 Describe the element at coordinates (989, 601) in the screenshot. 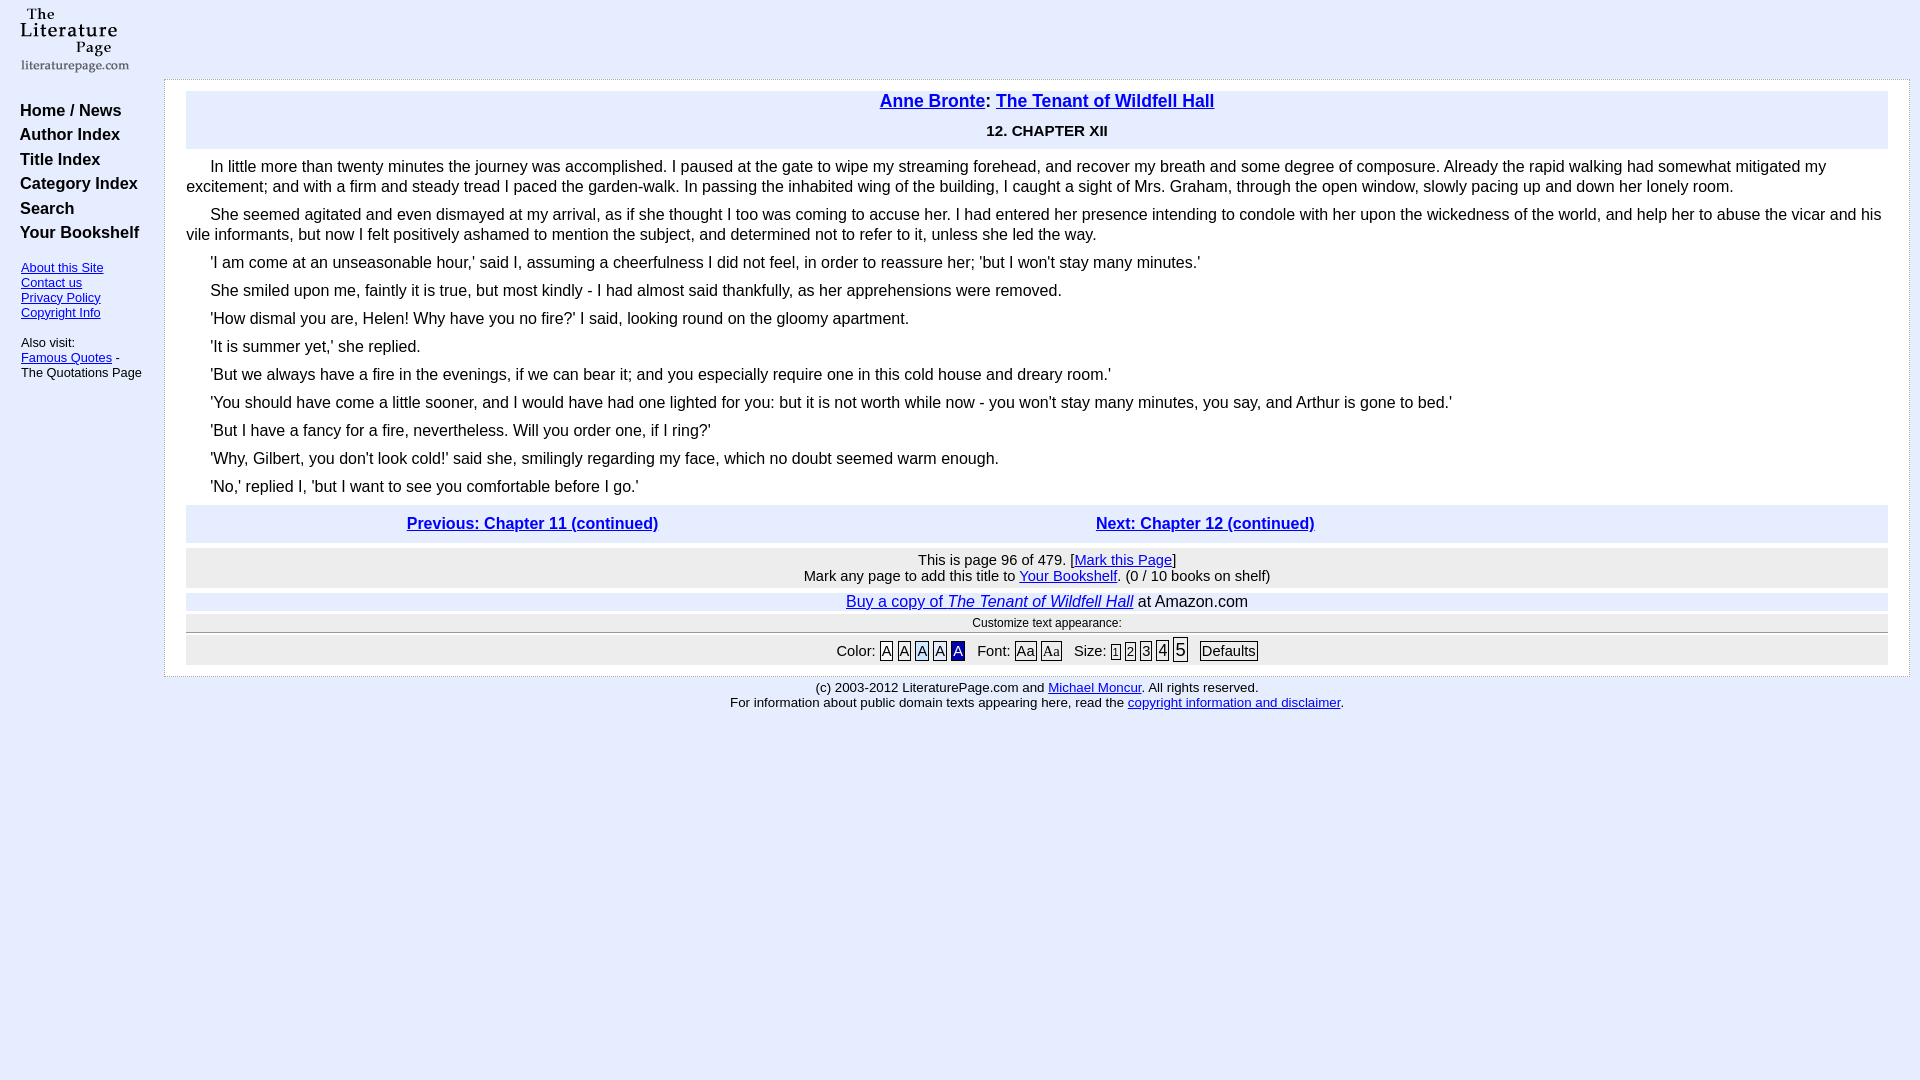

I see `Buy a copy of The Tenant of Wildfell Hall` at that location.